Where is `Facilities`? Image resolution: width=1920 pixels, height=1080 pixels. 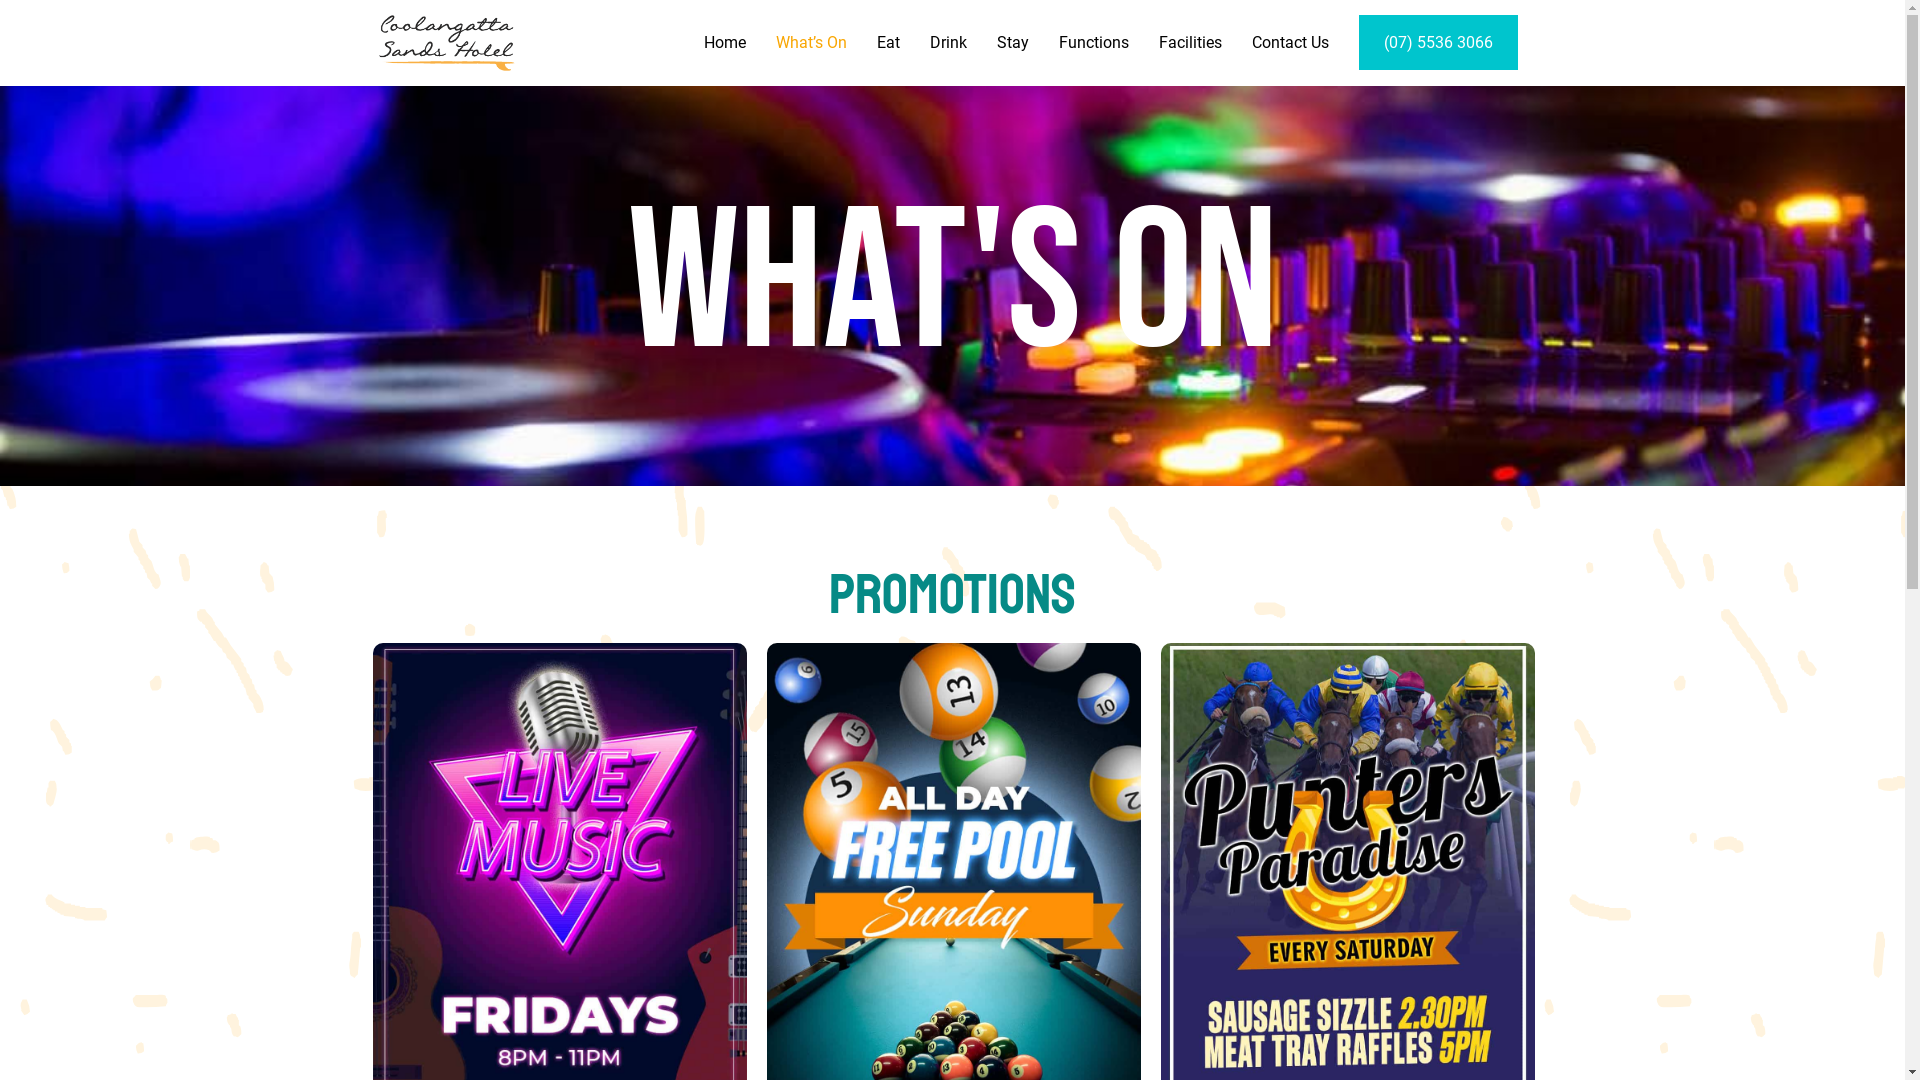
Facilities is located at coordinates (1190, 43).